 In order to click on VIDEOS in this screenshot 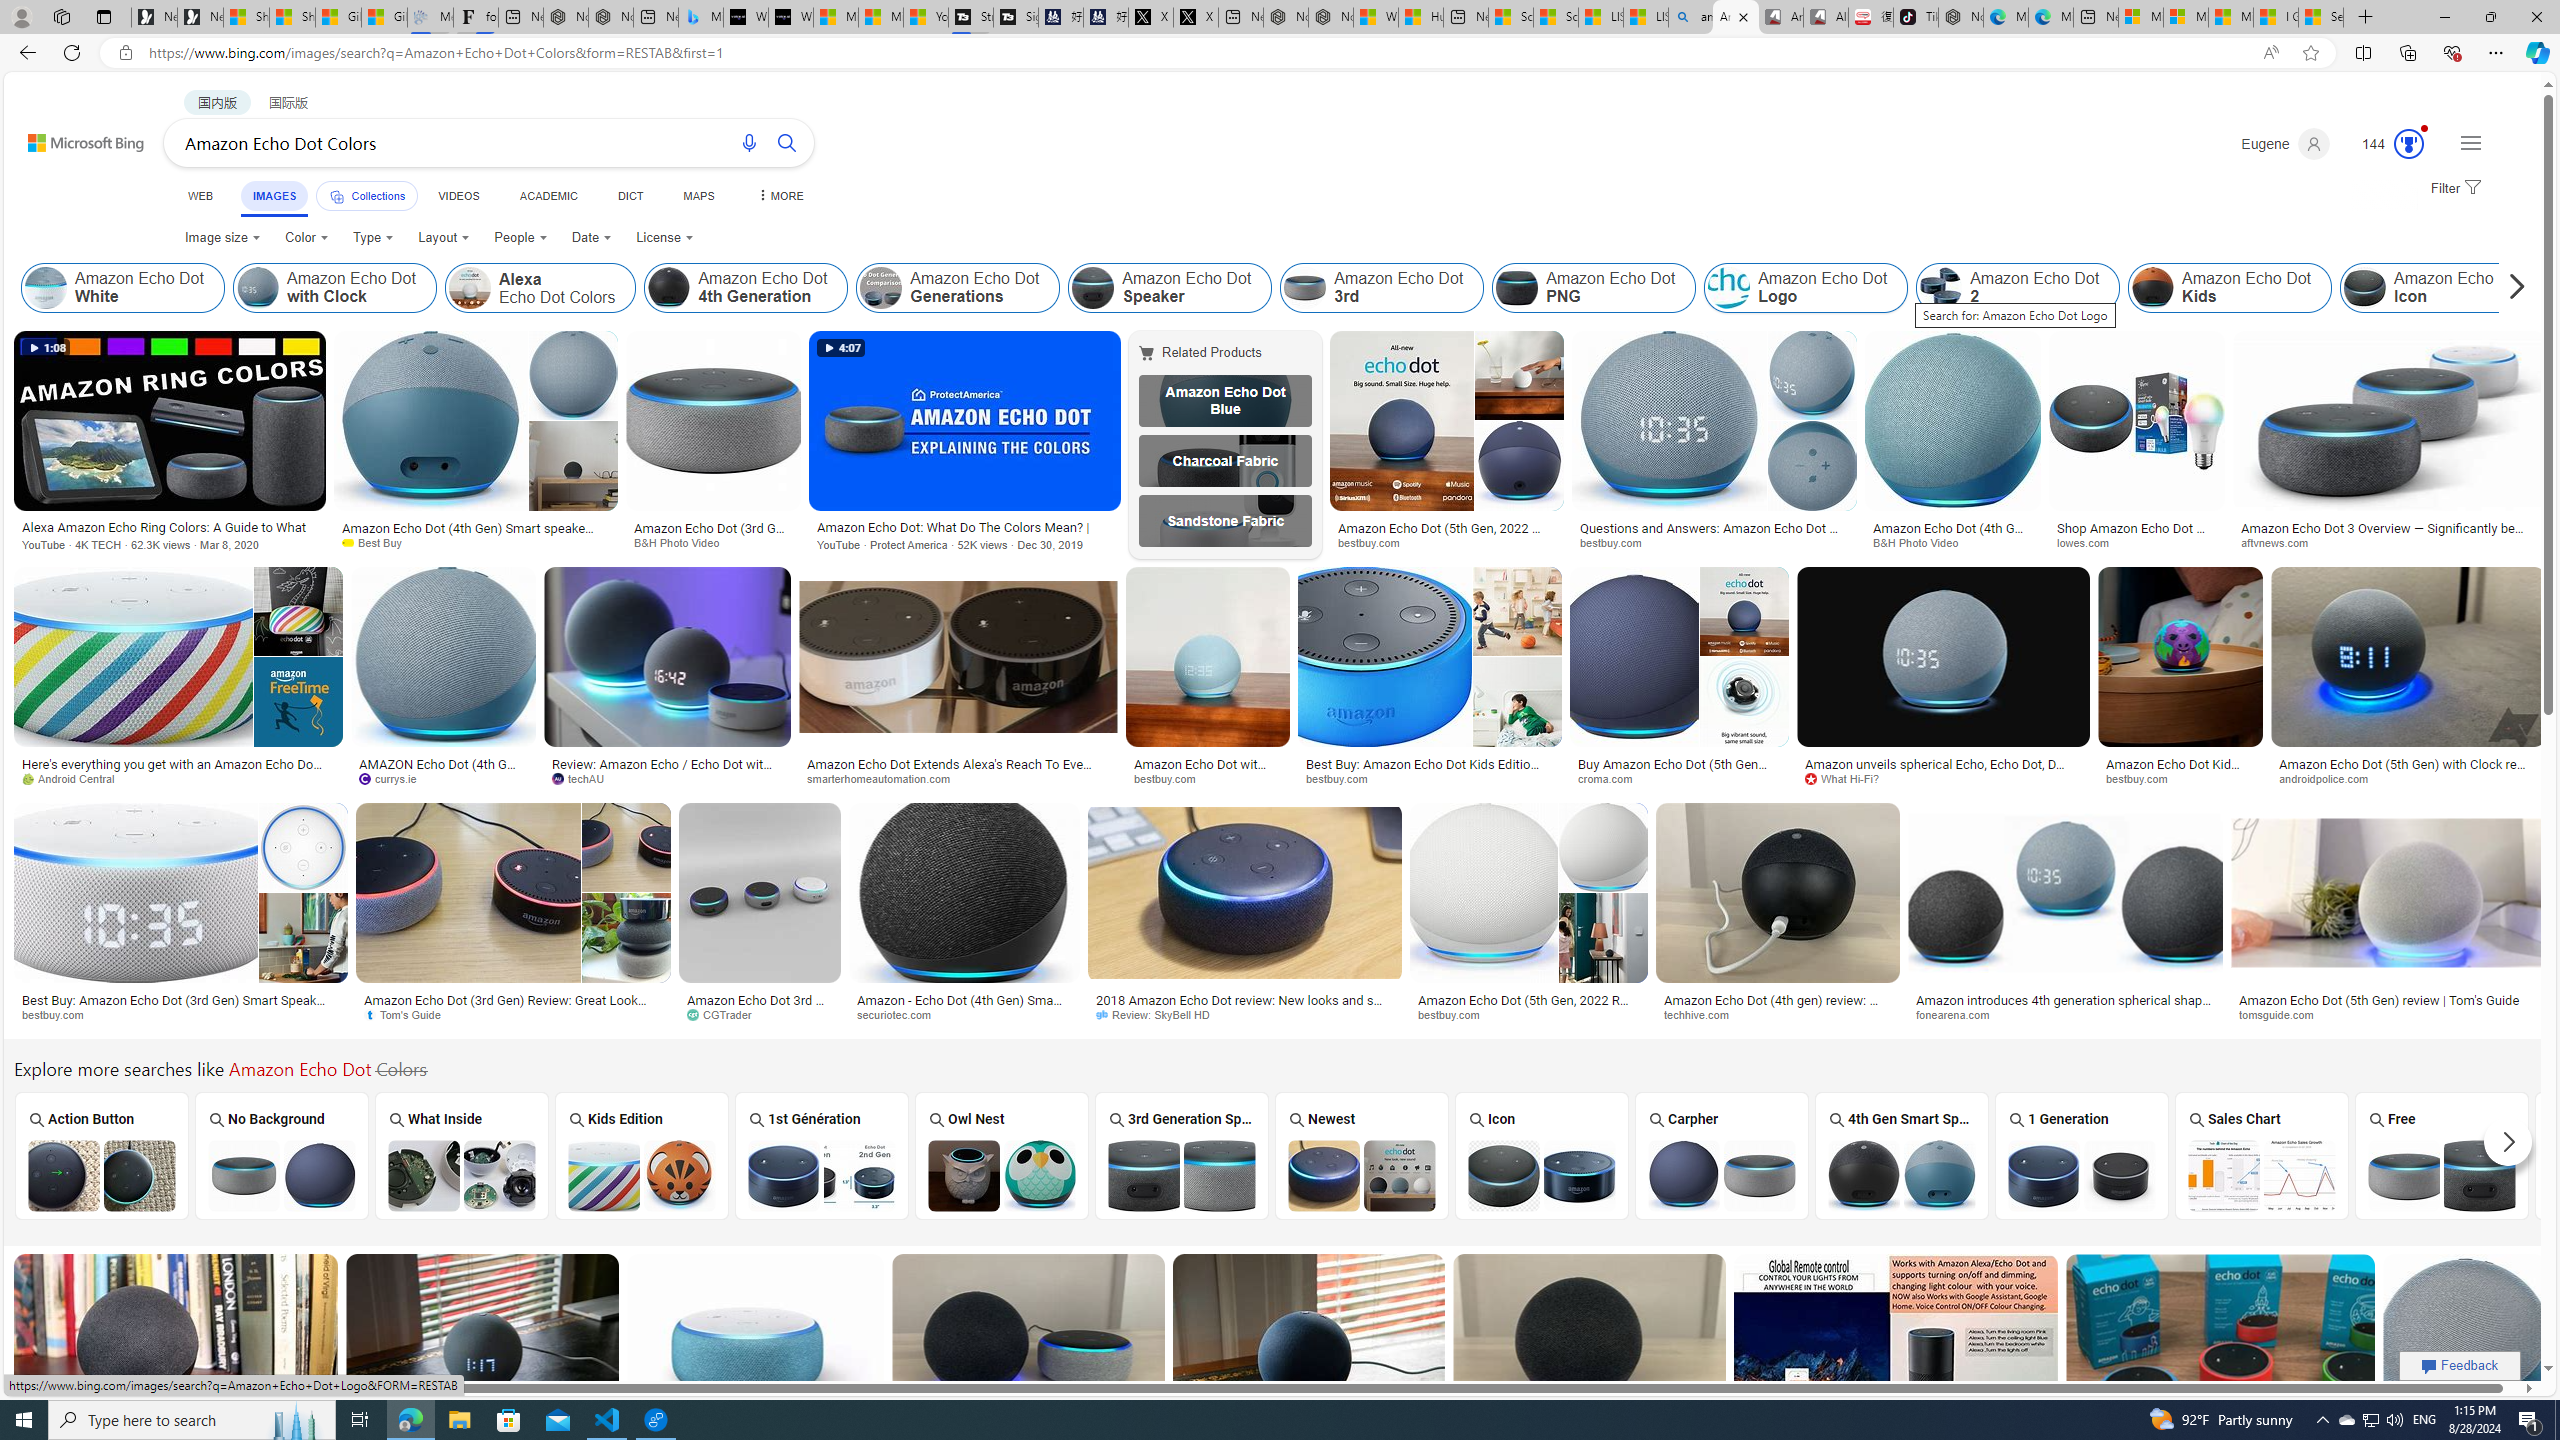, I will do `click(458, 196)`.